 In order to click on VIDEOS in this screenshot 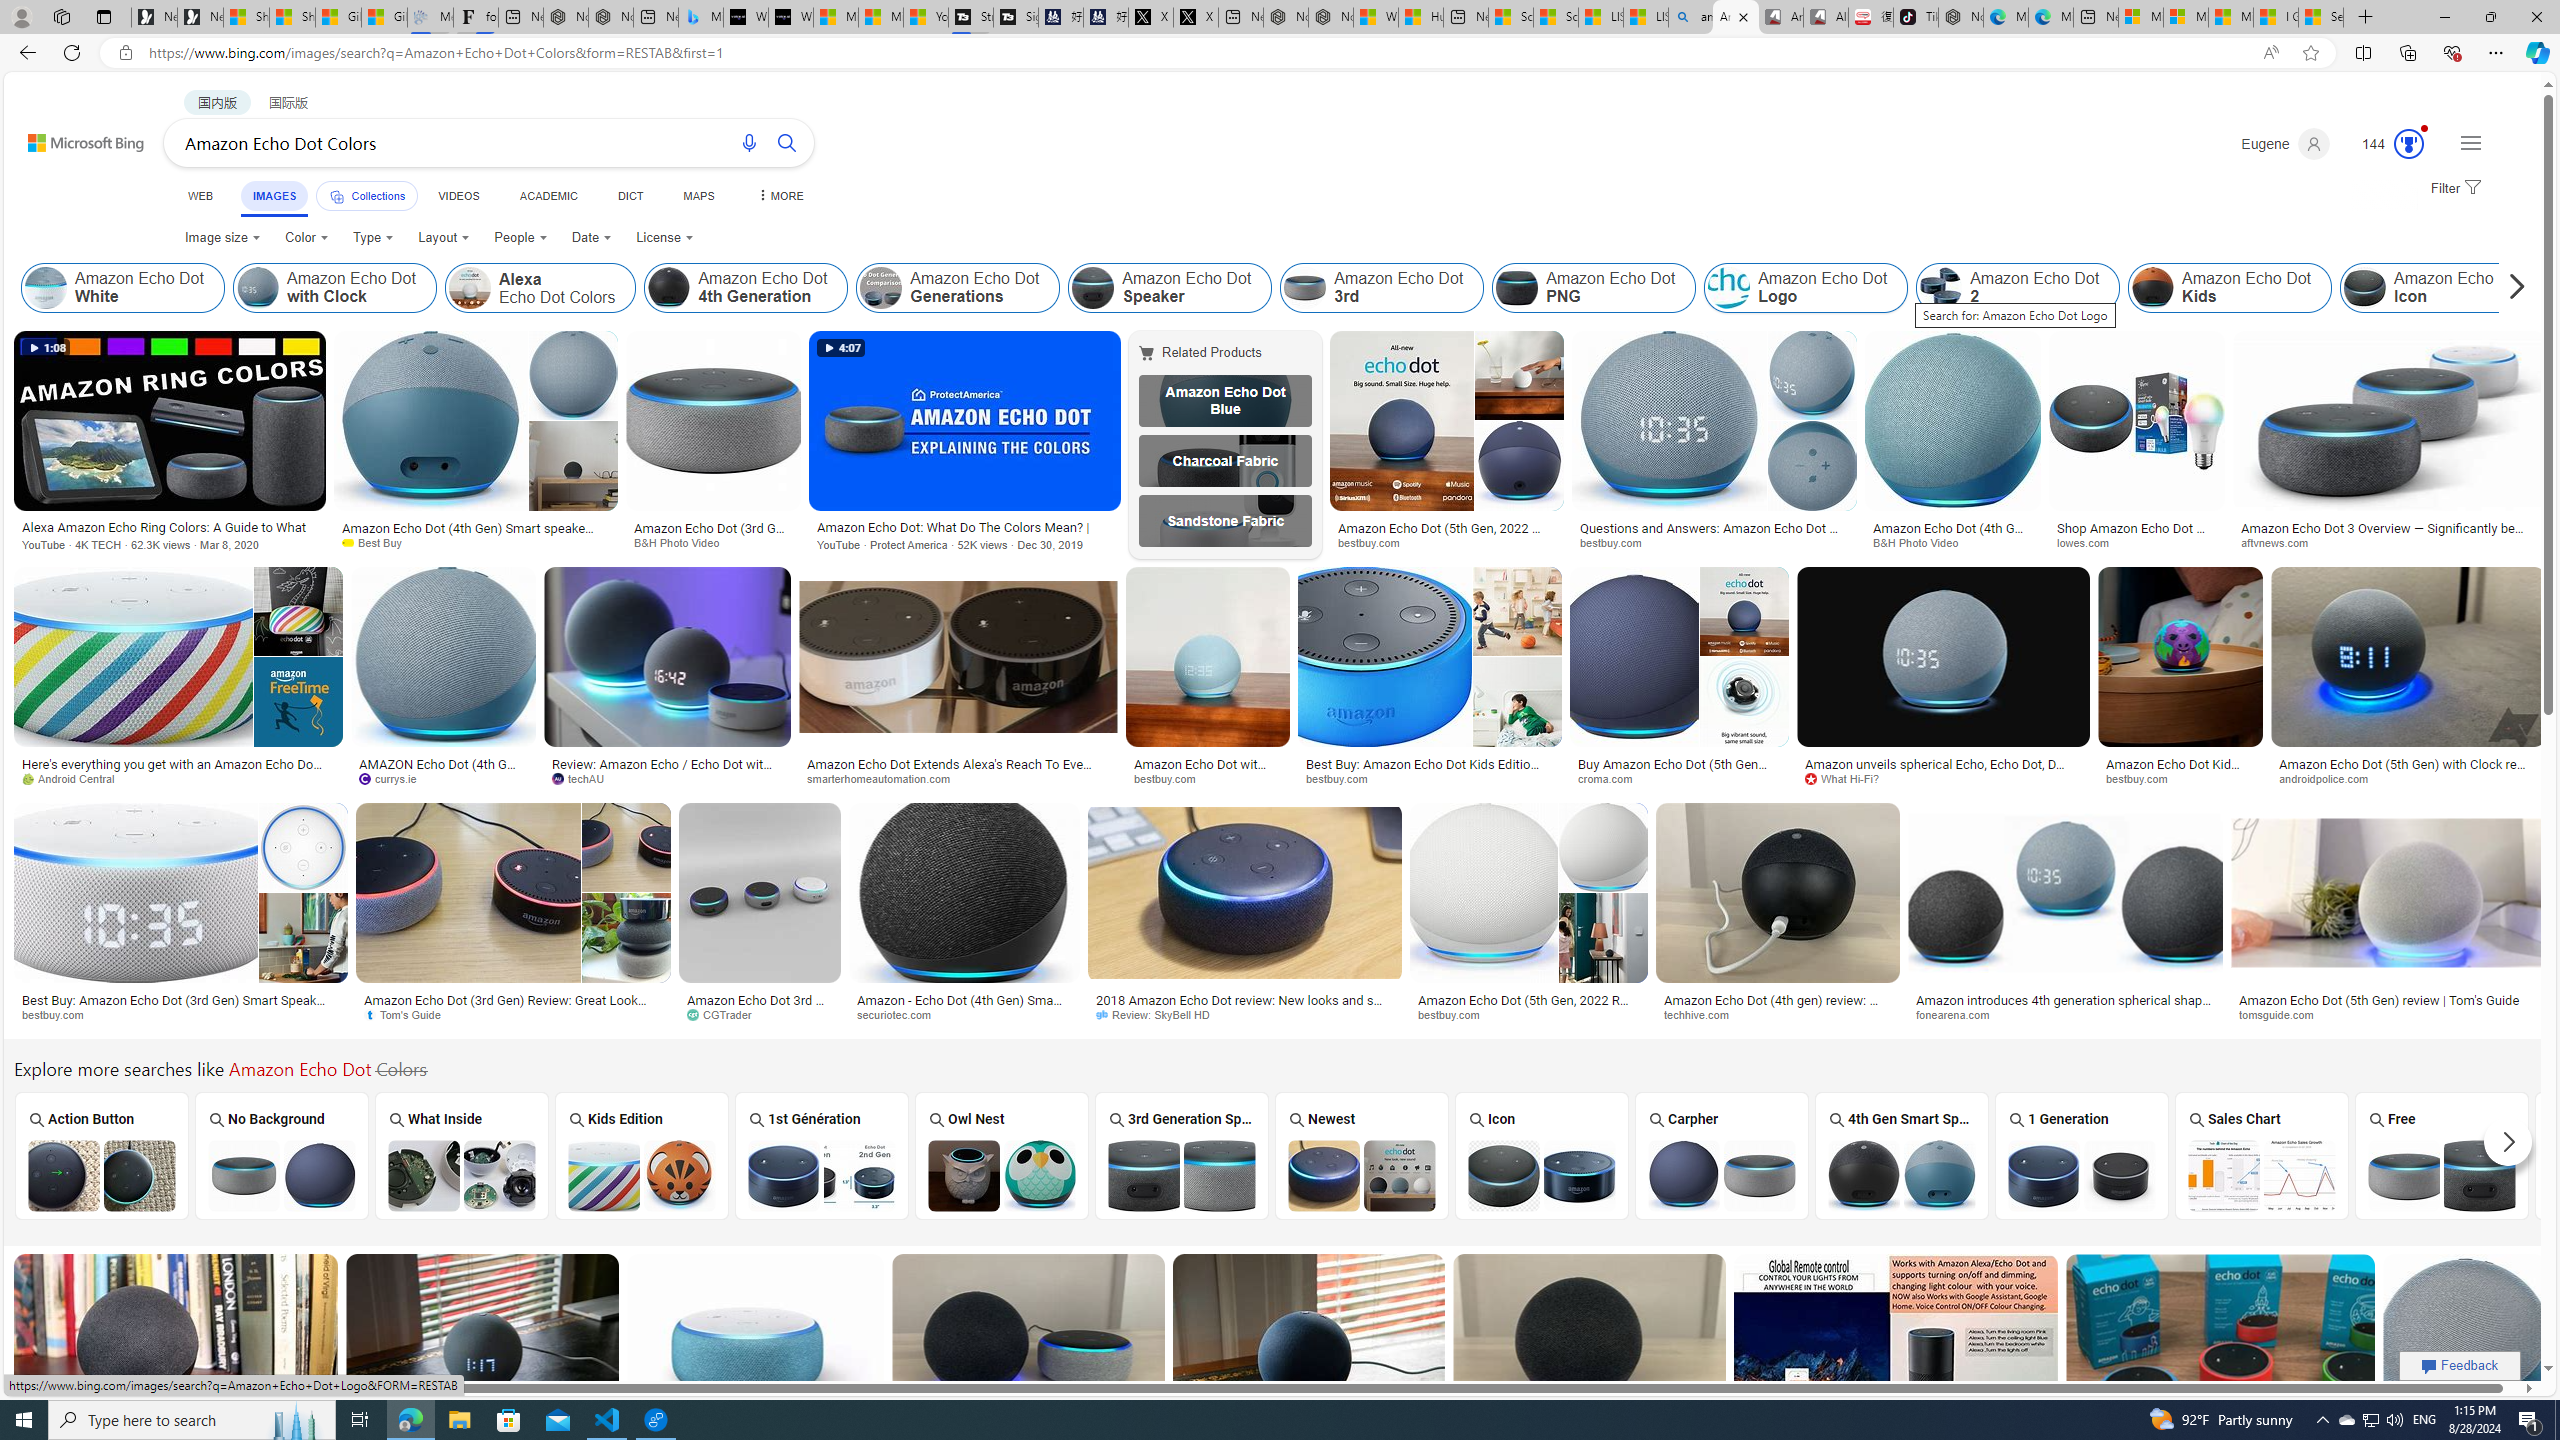, I will do `click(458, 196)`.